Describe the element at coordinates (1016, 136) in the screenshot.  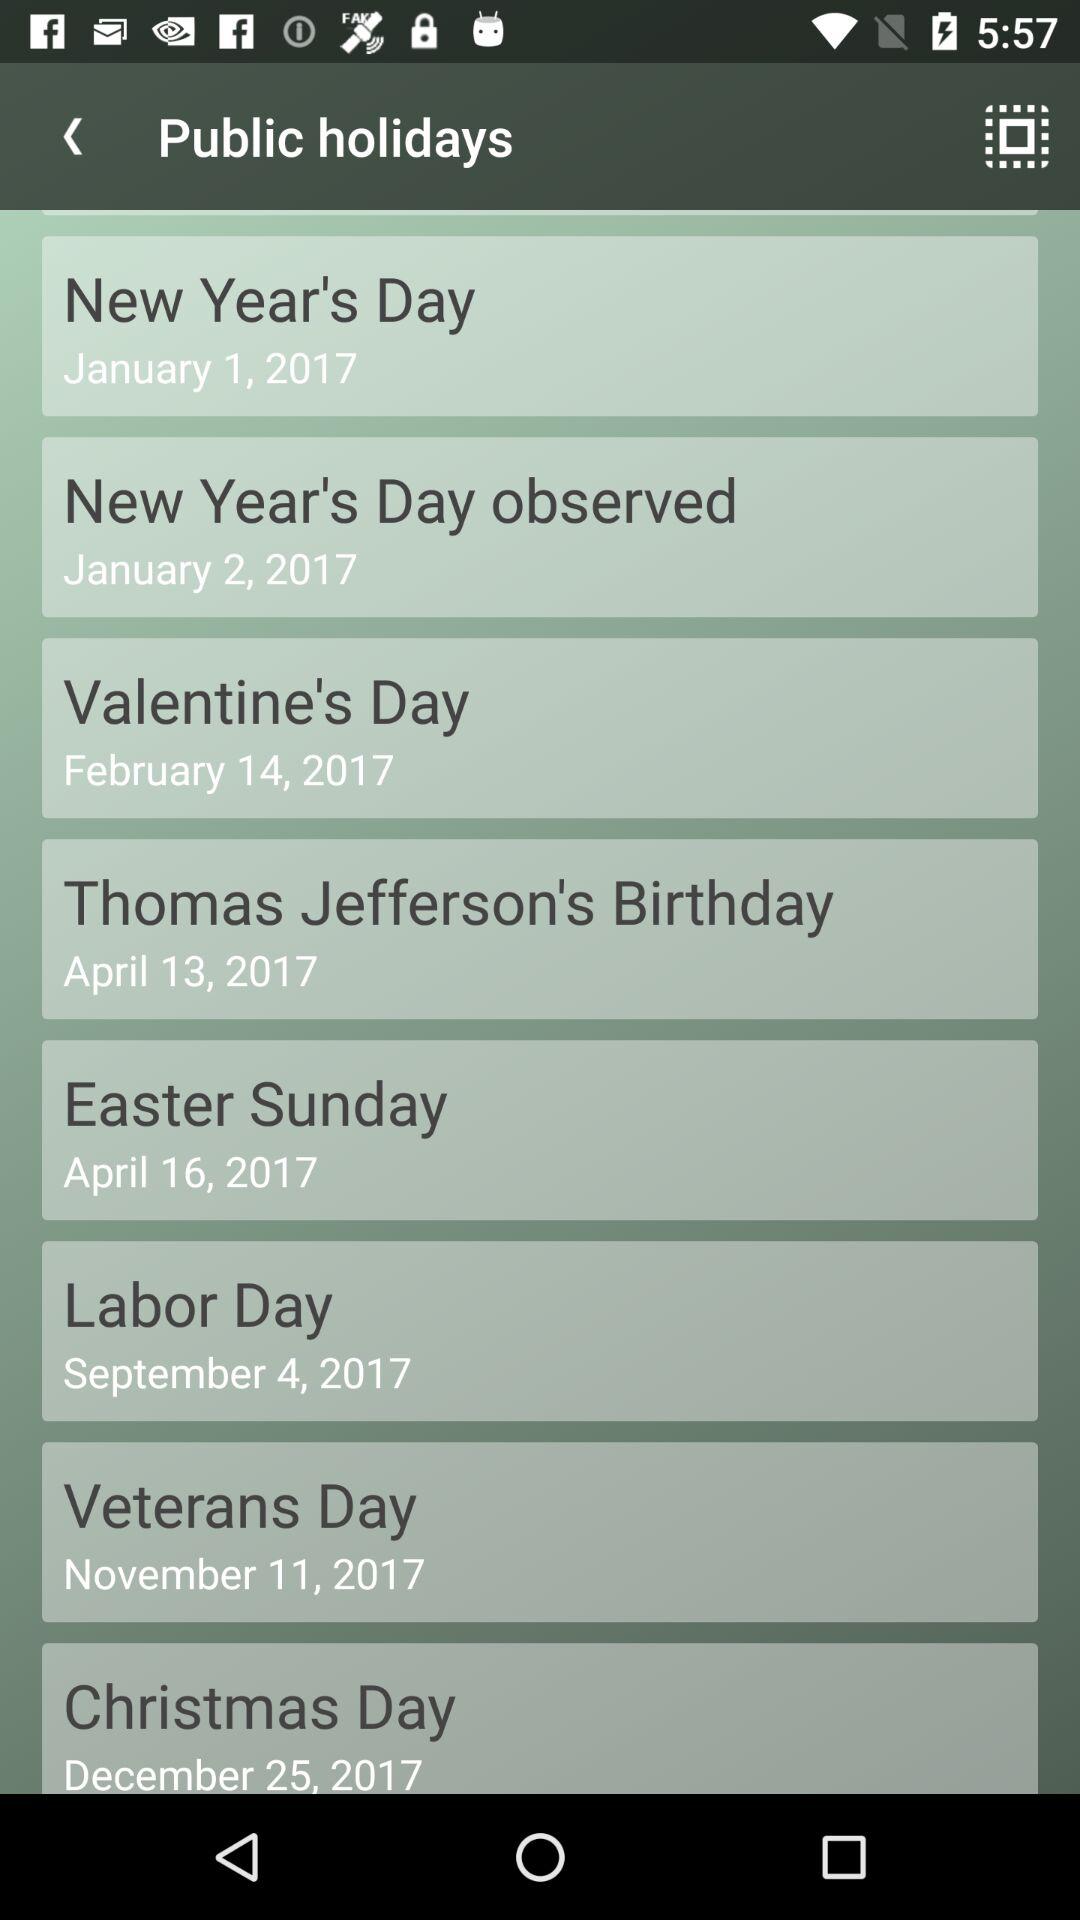
I see `select symbol next to public holidays` at that location.